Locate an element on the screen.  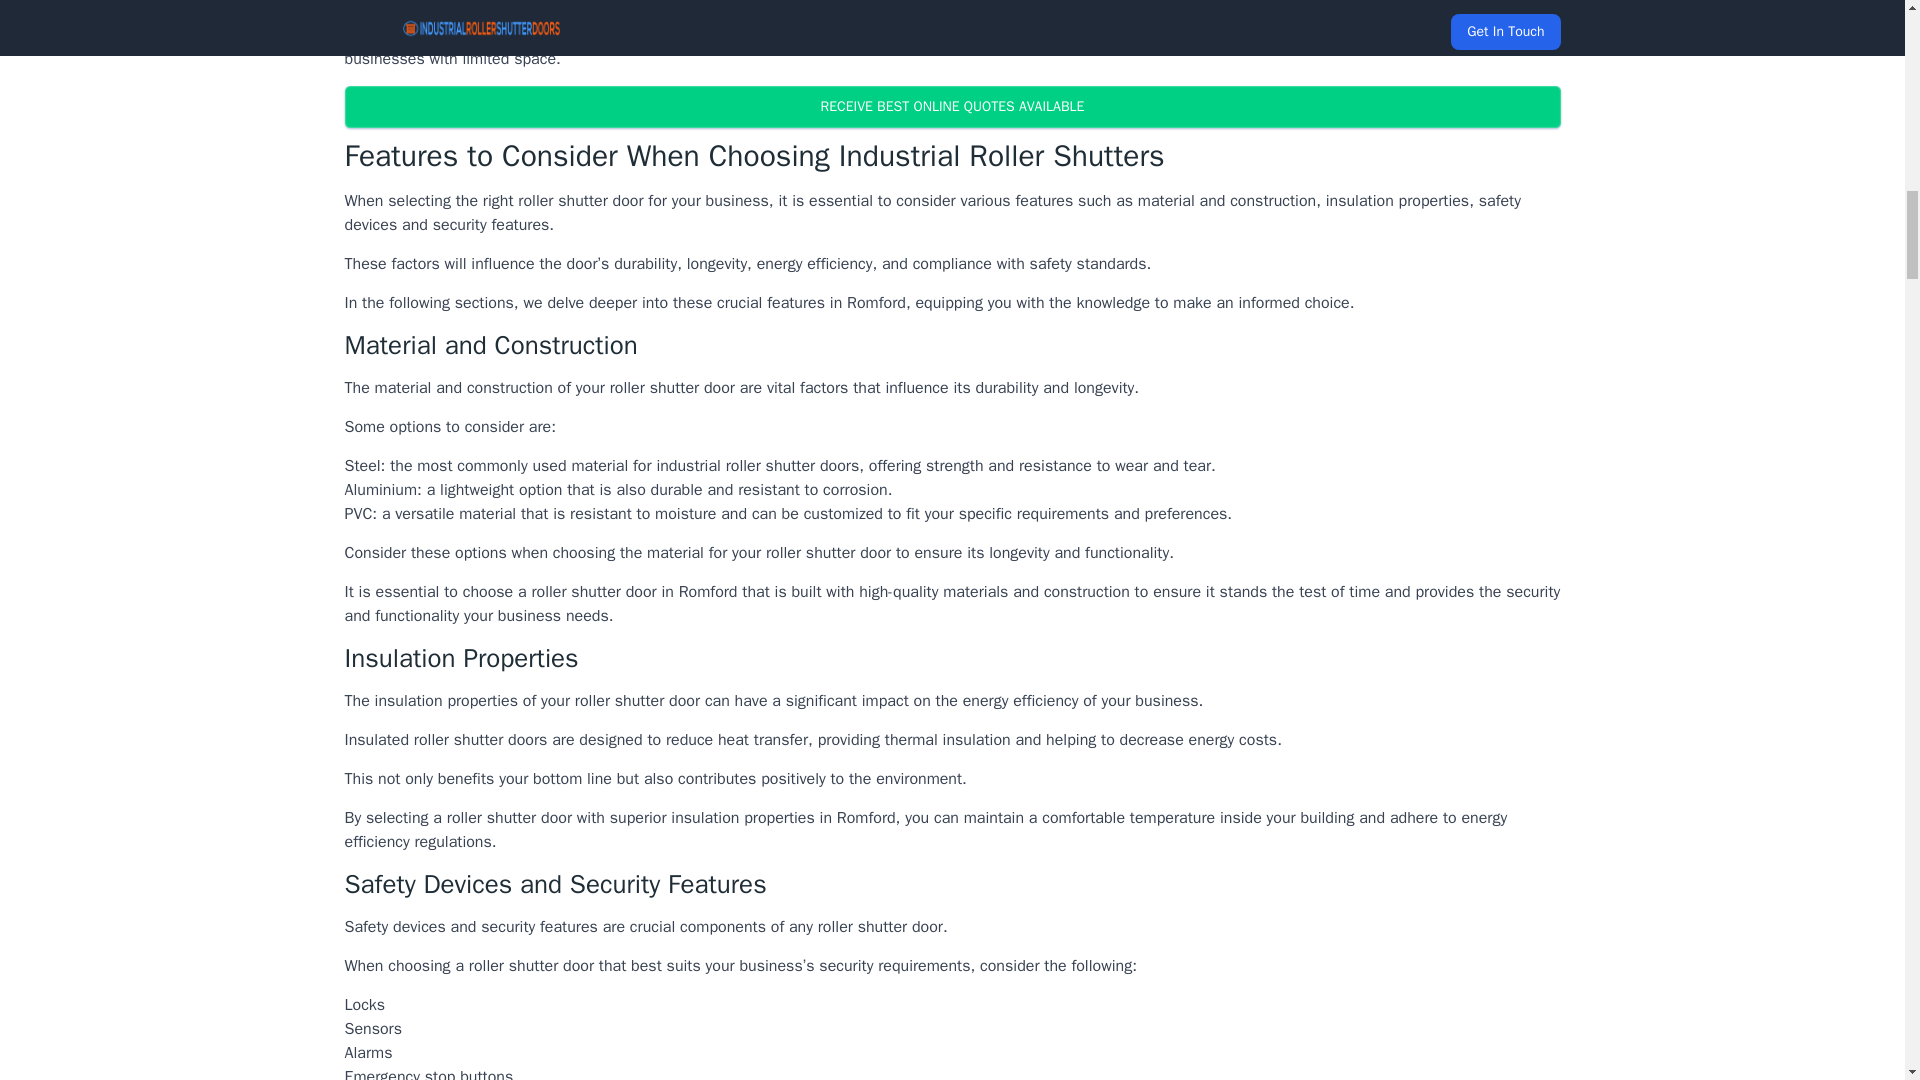
RECEIVE BEST ONLINE QUOTES AVAILABLE is located at coordinates (951, 107).